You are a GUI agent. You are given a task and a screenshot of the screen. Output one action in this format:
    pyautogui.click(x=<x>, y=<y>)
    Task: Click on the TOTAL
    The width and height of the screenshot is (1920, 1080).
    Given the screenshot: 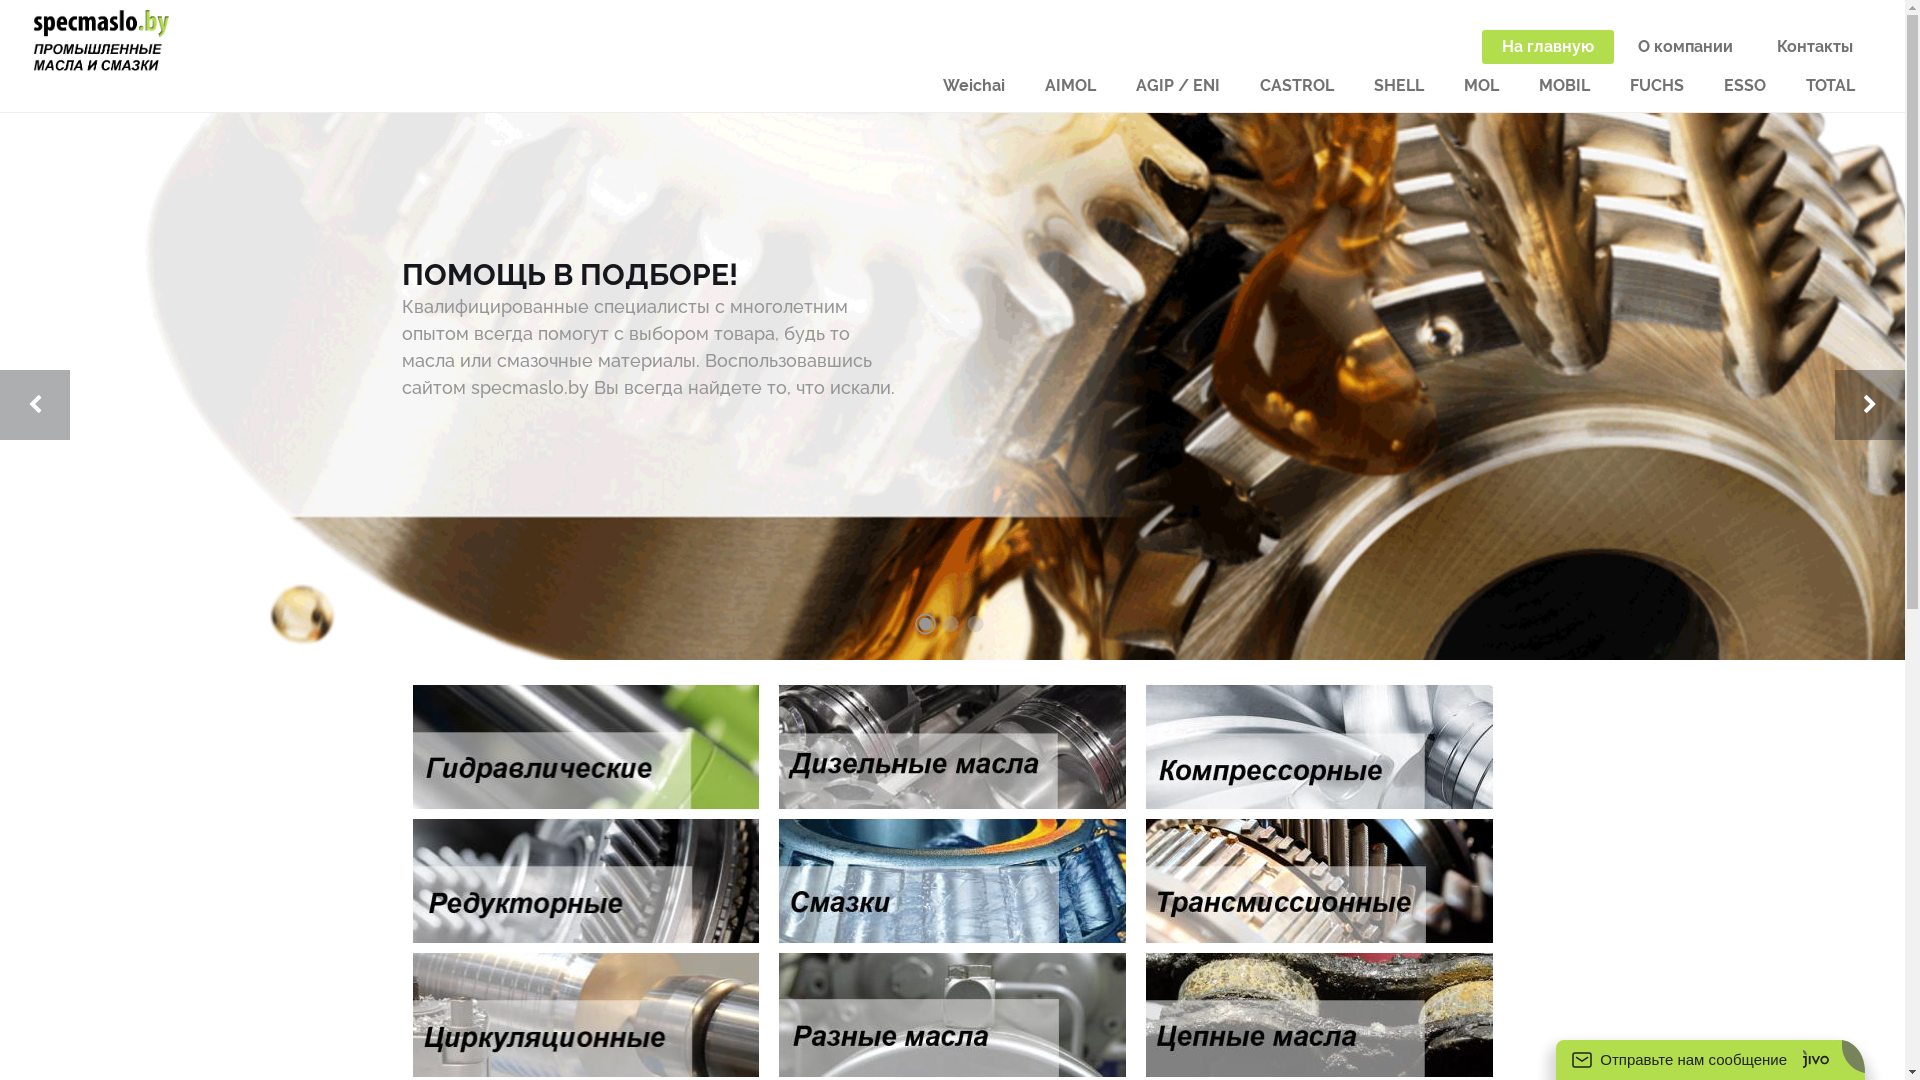 What is the action you would take?
    pyautogui.click(x=1830, y=86)
    